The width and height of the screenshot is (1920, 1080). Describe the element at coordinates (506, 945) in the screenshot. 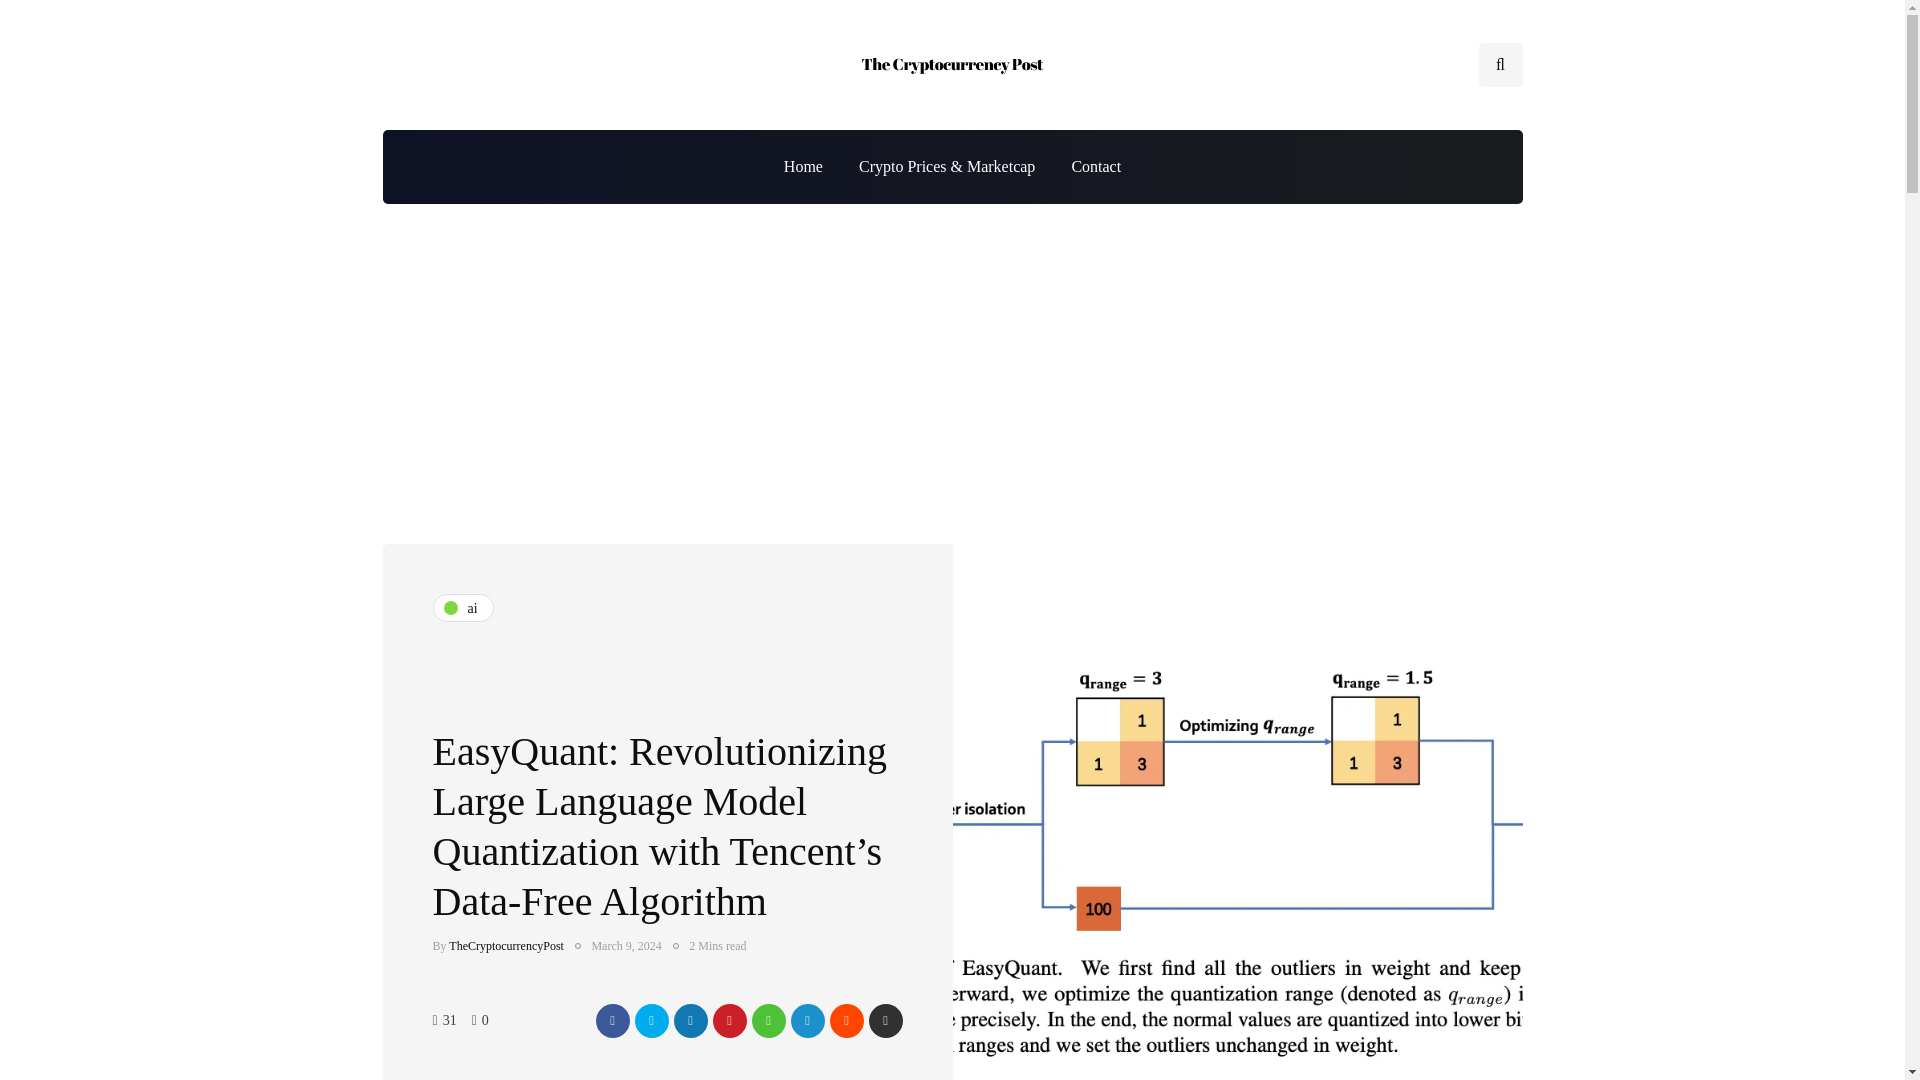

I see `TheCryptocurrencyPost` at that location.